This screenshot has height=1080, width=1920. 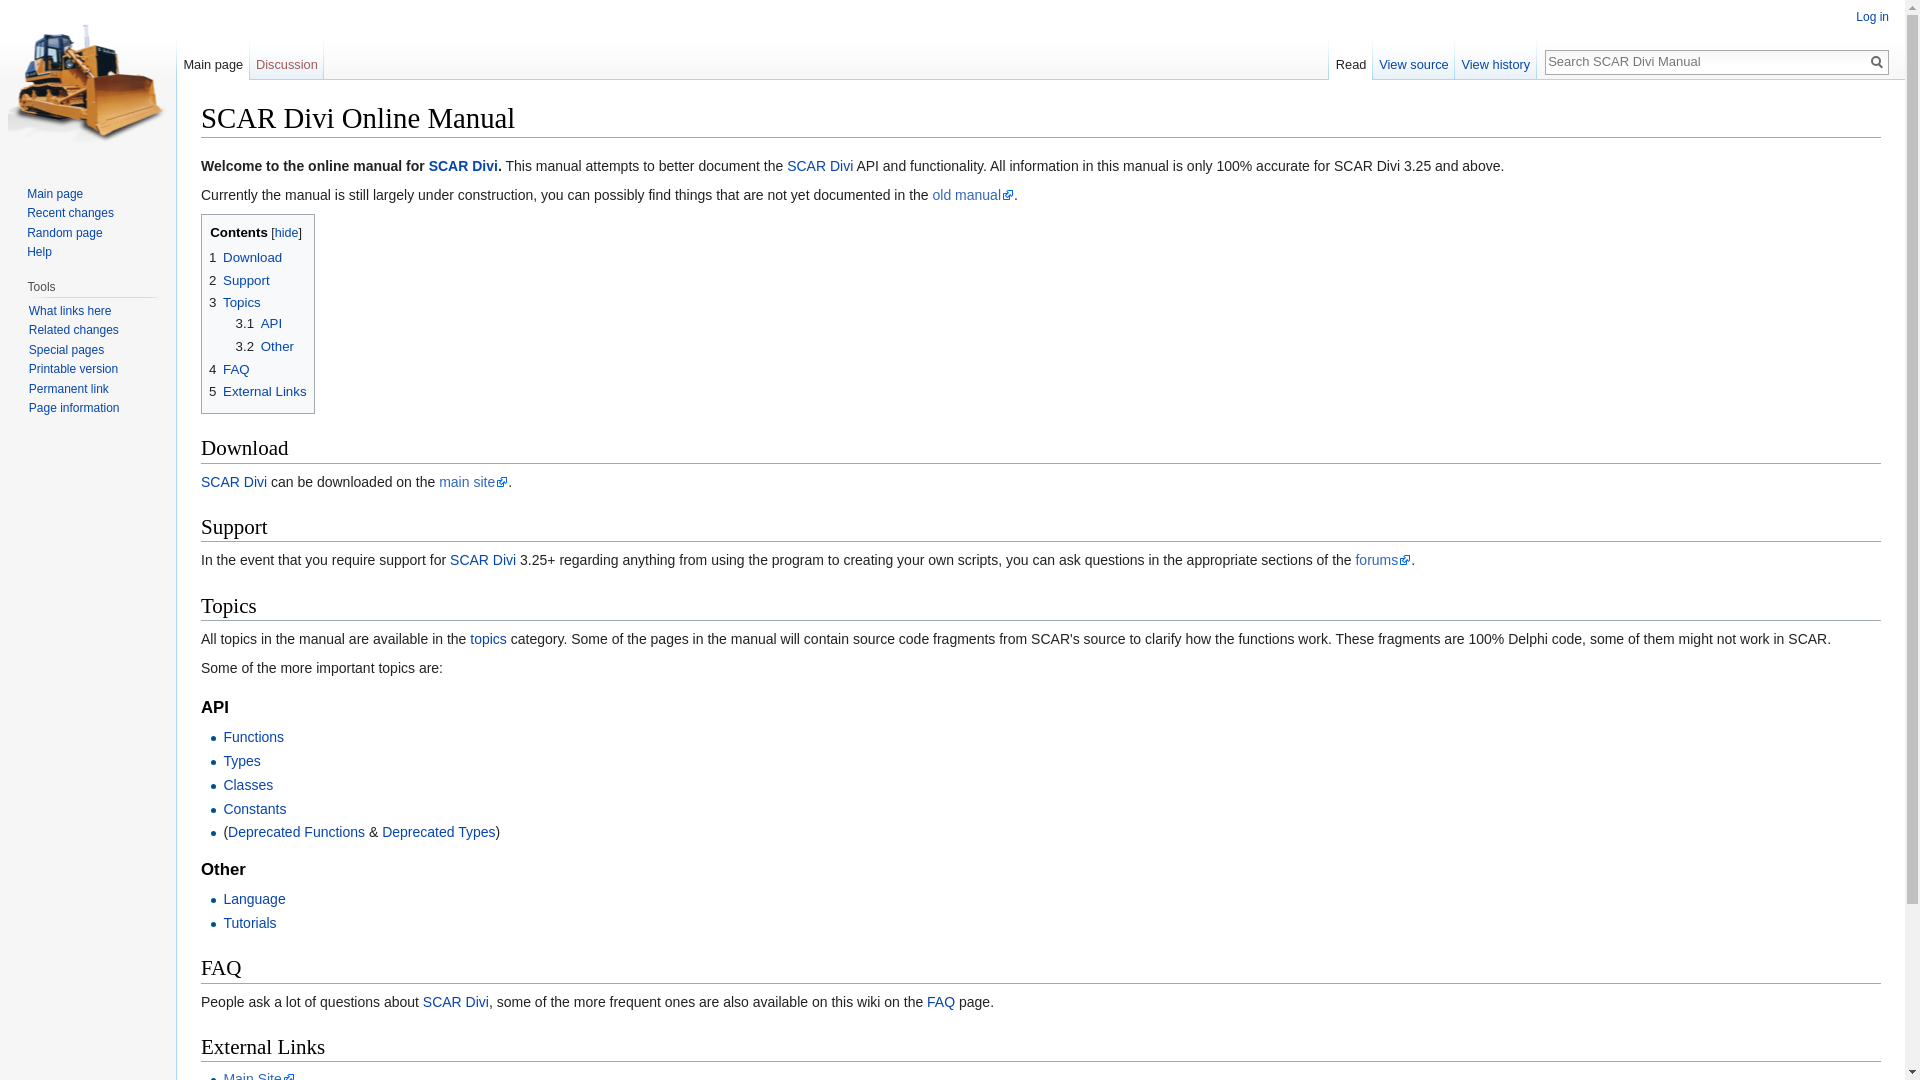 What do you see at coordinates (249, 922) in the screenshot?
I see `Tutorials` at bounding box center [249, 922].